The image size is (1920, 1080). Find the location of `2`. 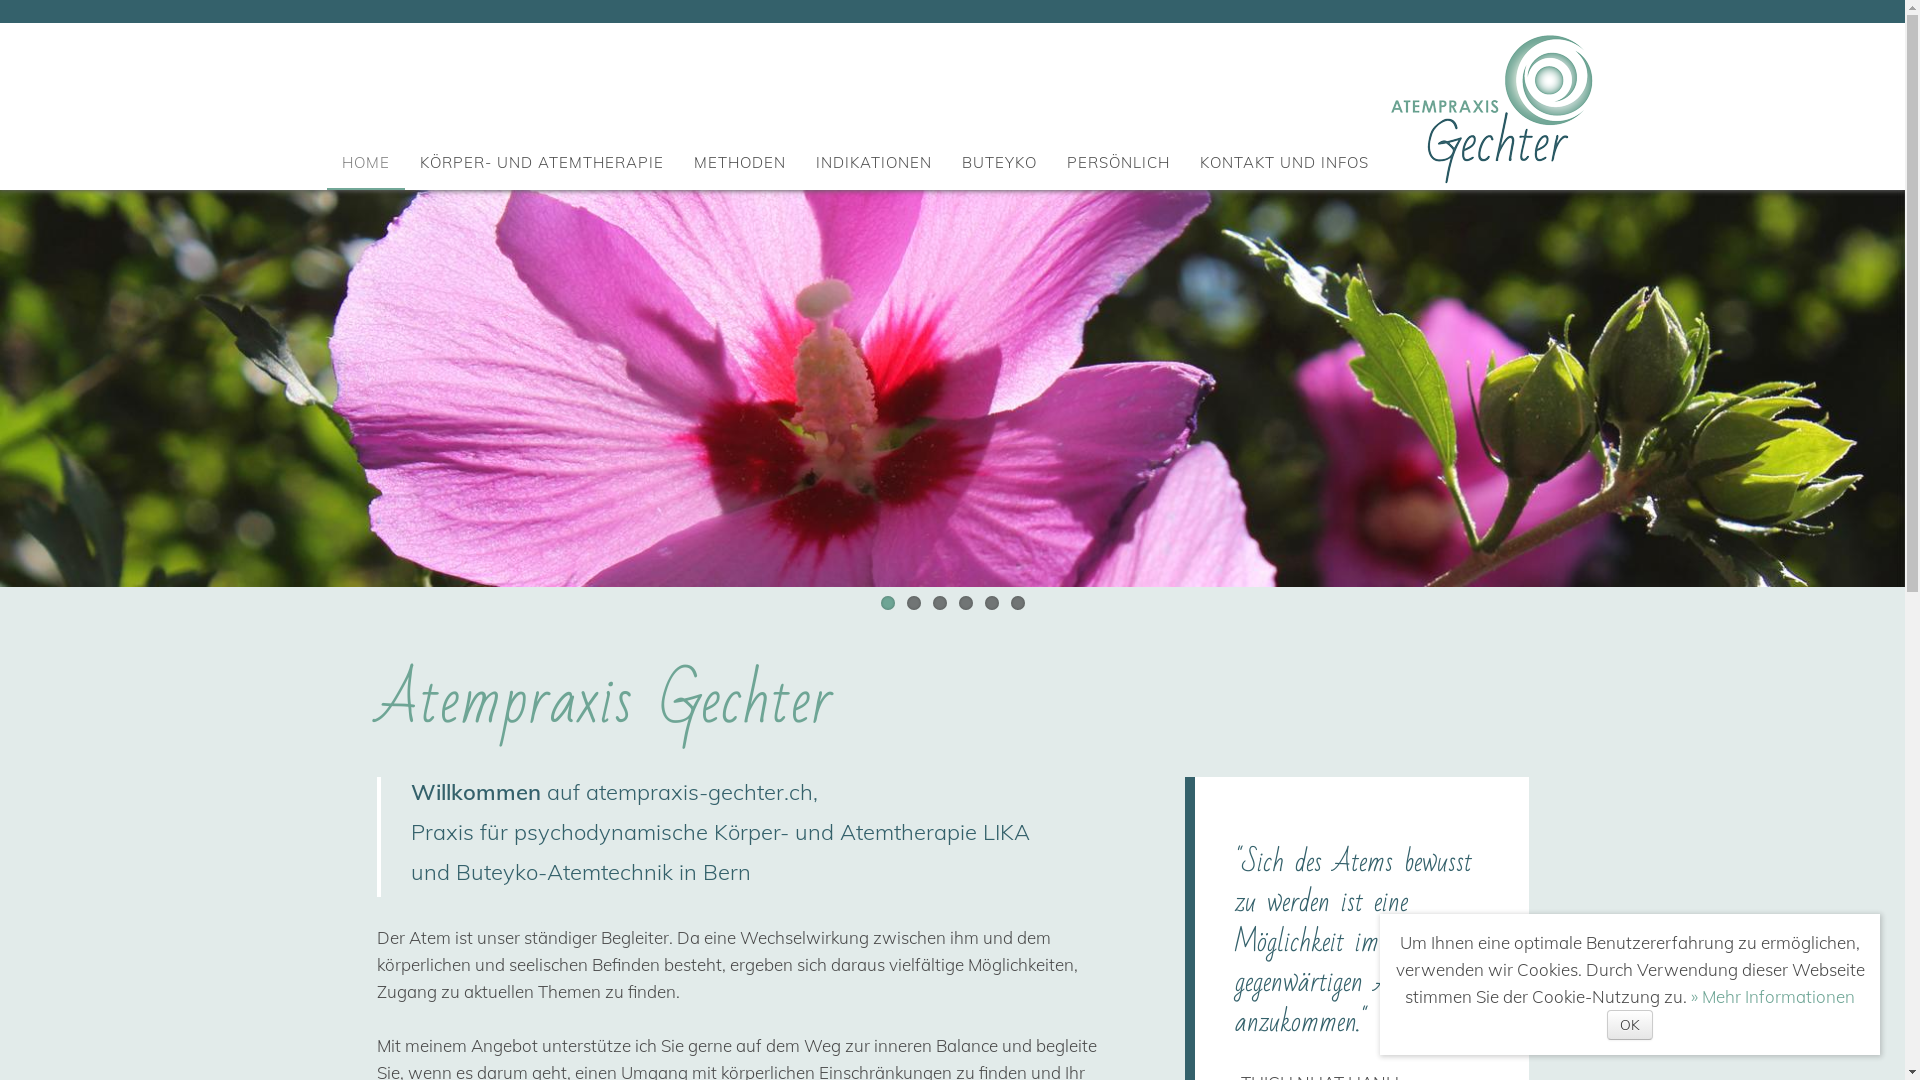

2 is located at coordinates (913, 603).